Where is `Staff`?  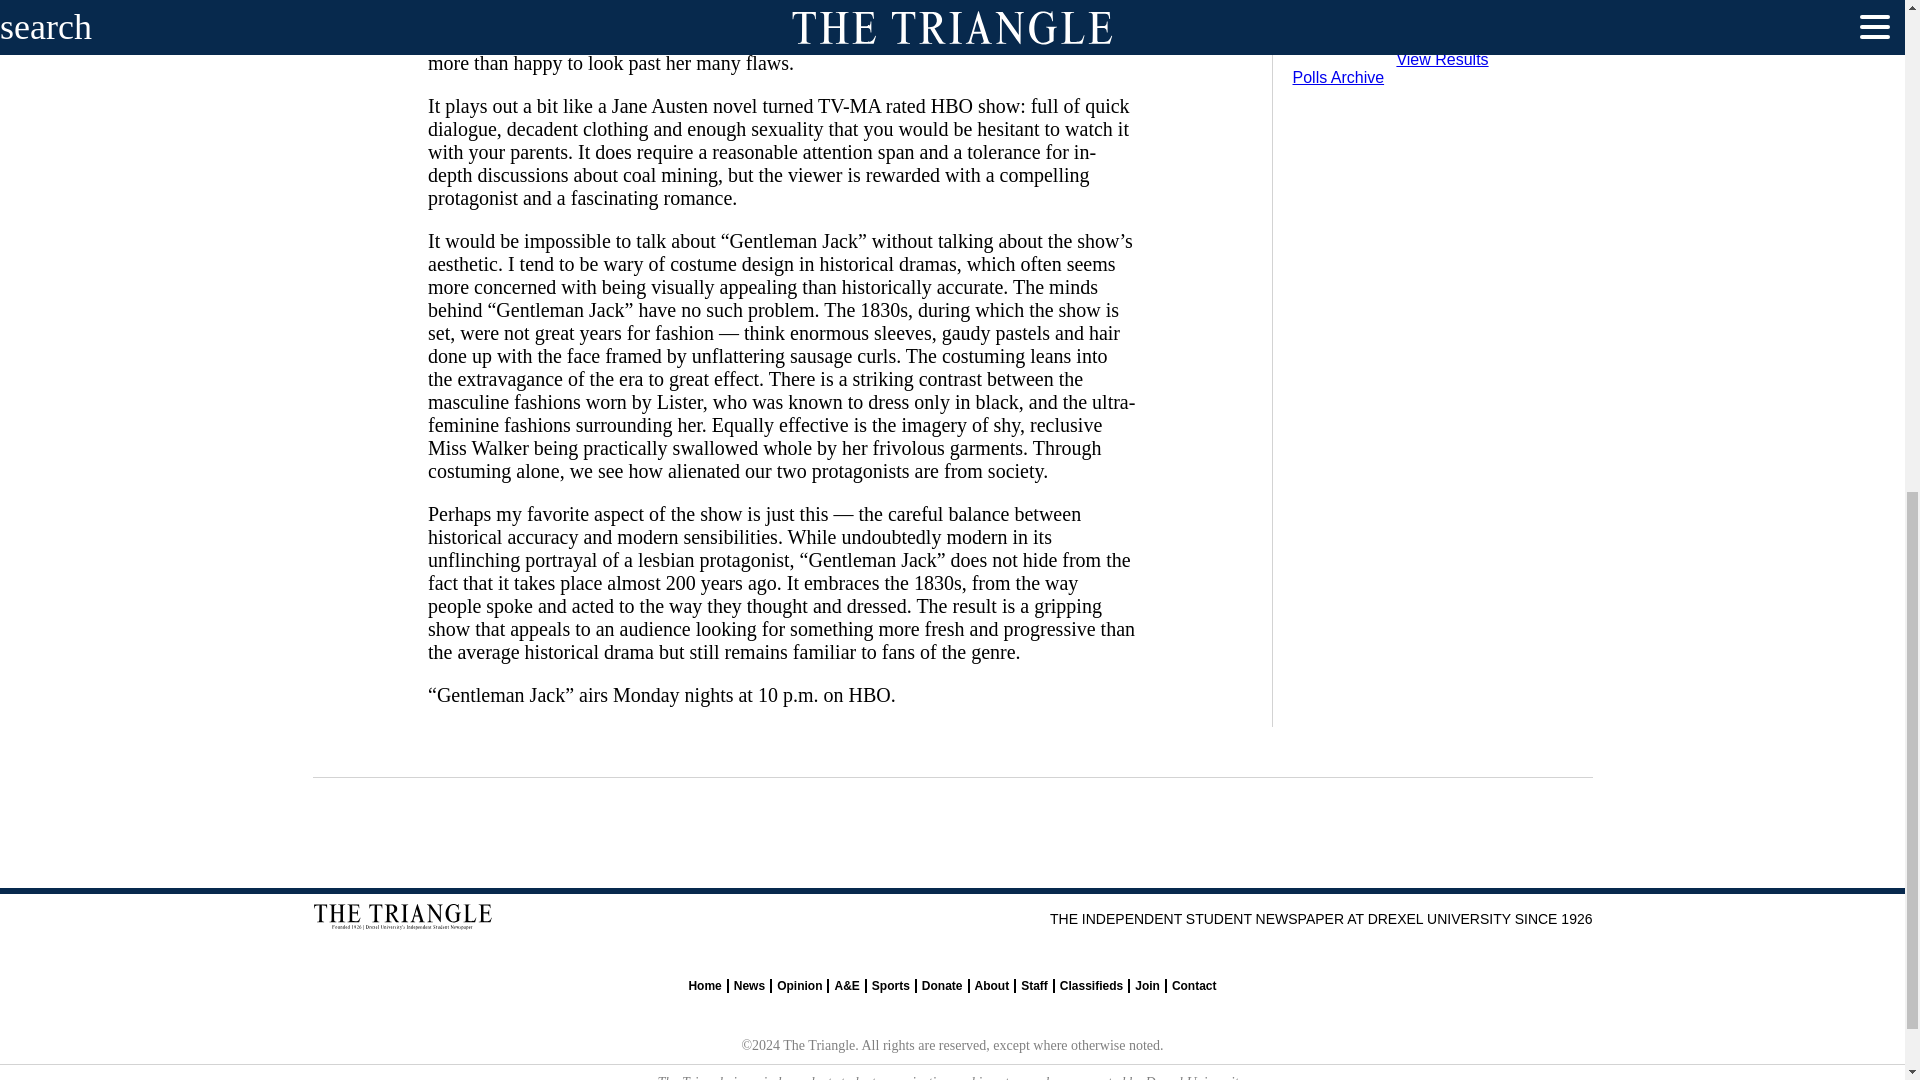 Staff is located at coordinates (1034, 985).